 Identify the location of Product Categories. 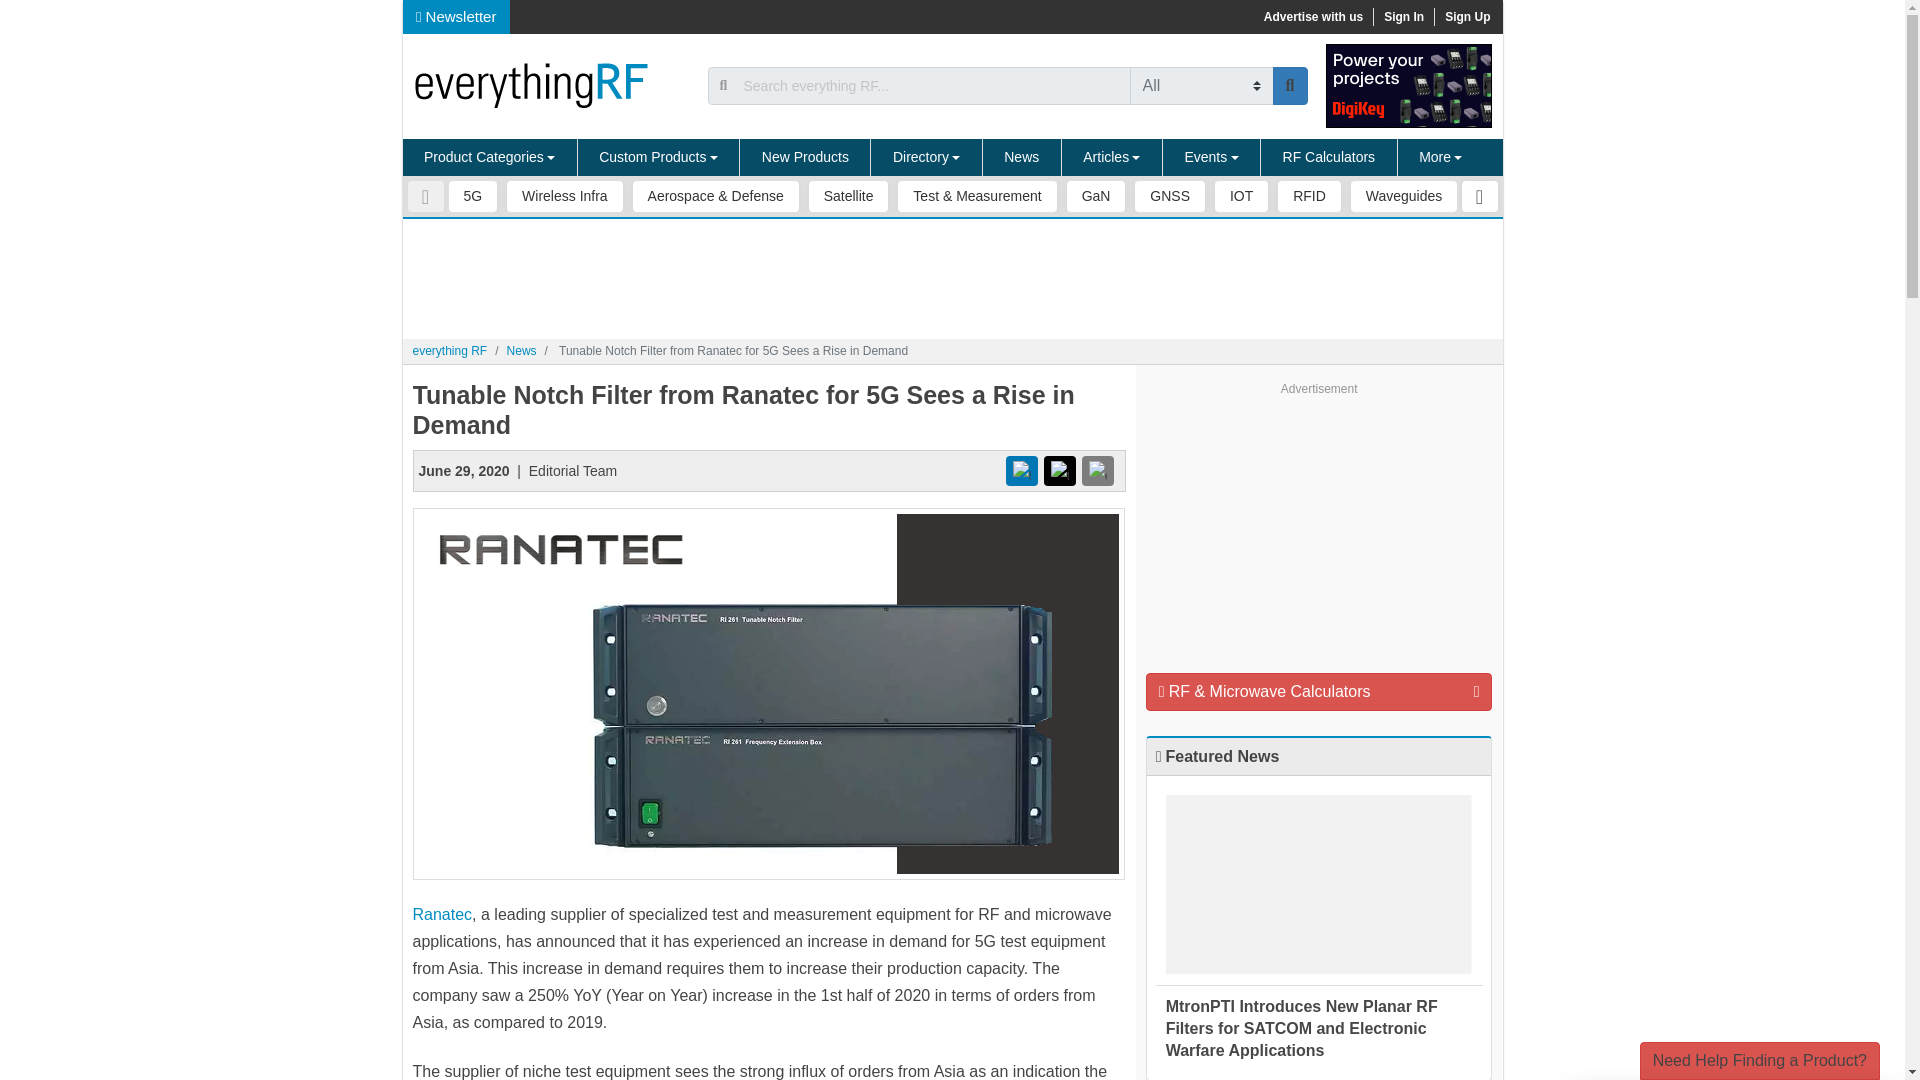
(489, 158).